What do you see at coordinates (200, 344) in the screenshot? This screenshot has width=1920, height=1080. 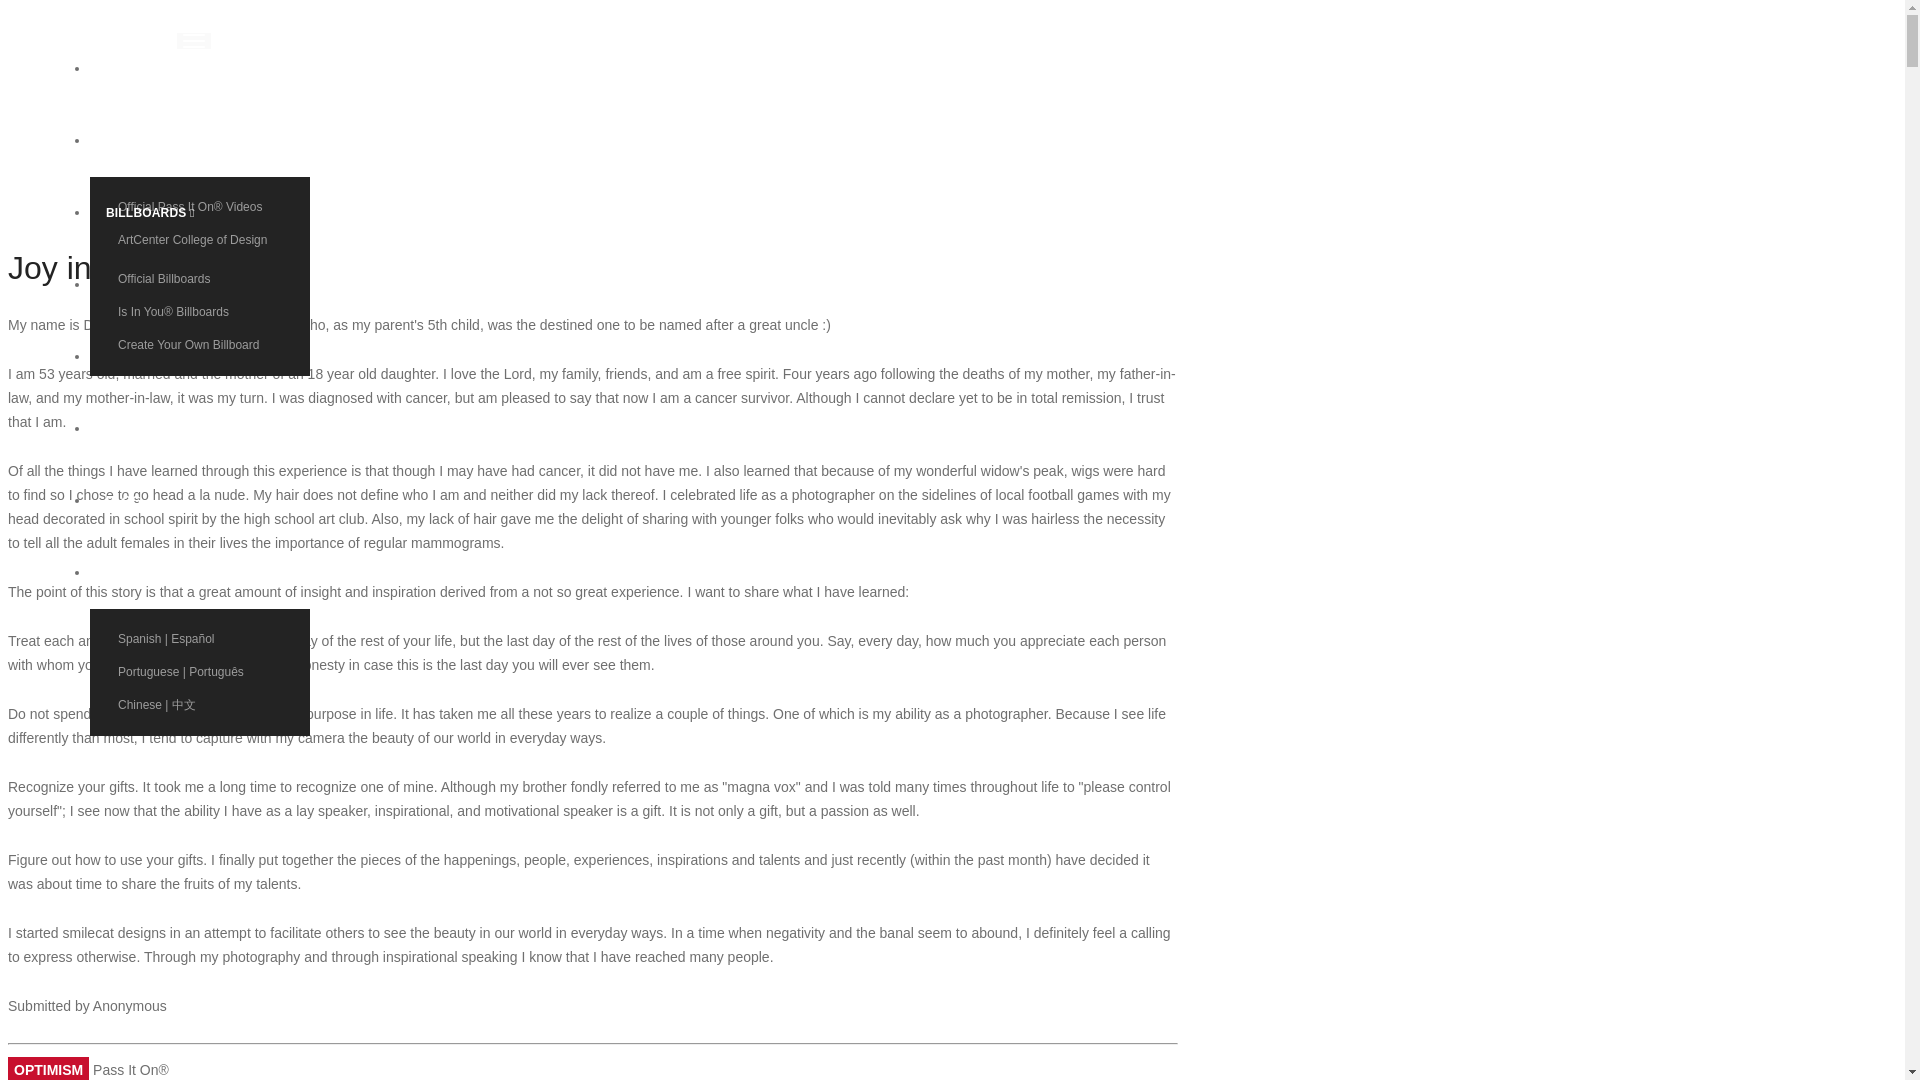 I see `Create Your Own Billboard` at bounding box center [200, 344].